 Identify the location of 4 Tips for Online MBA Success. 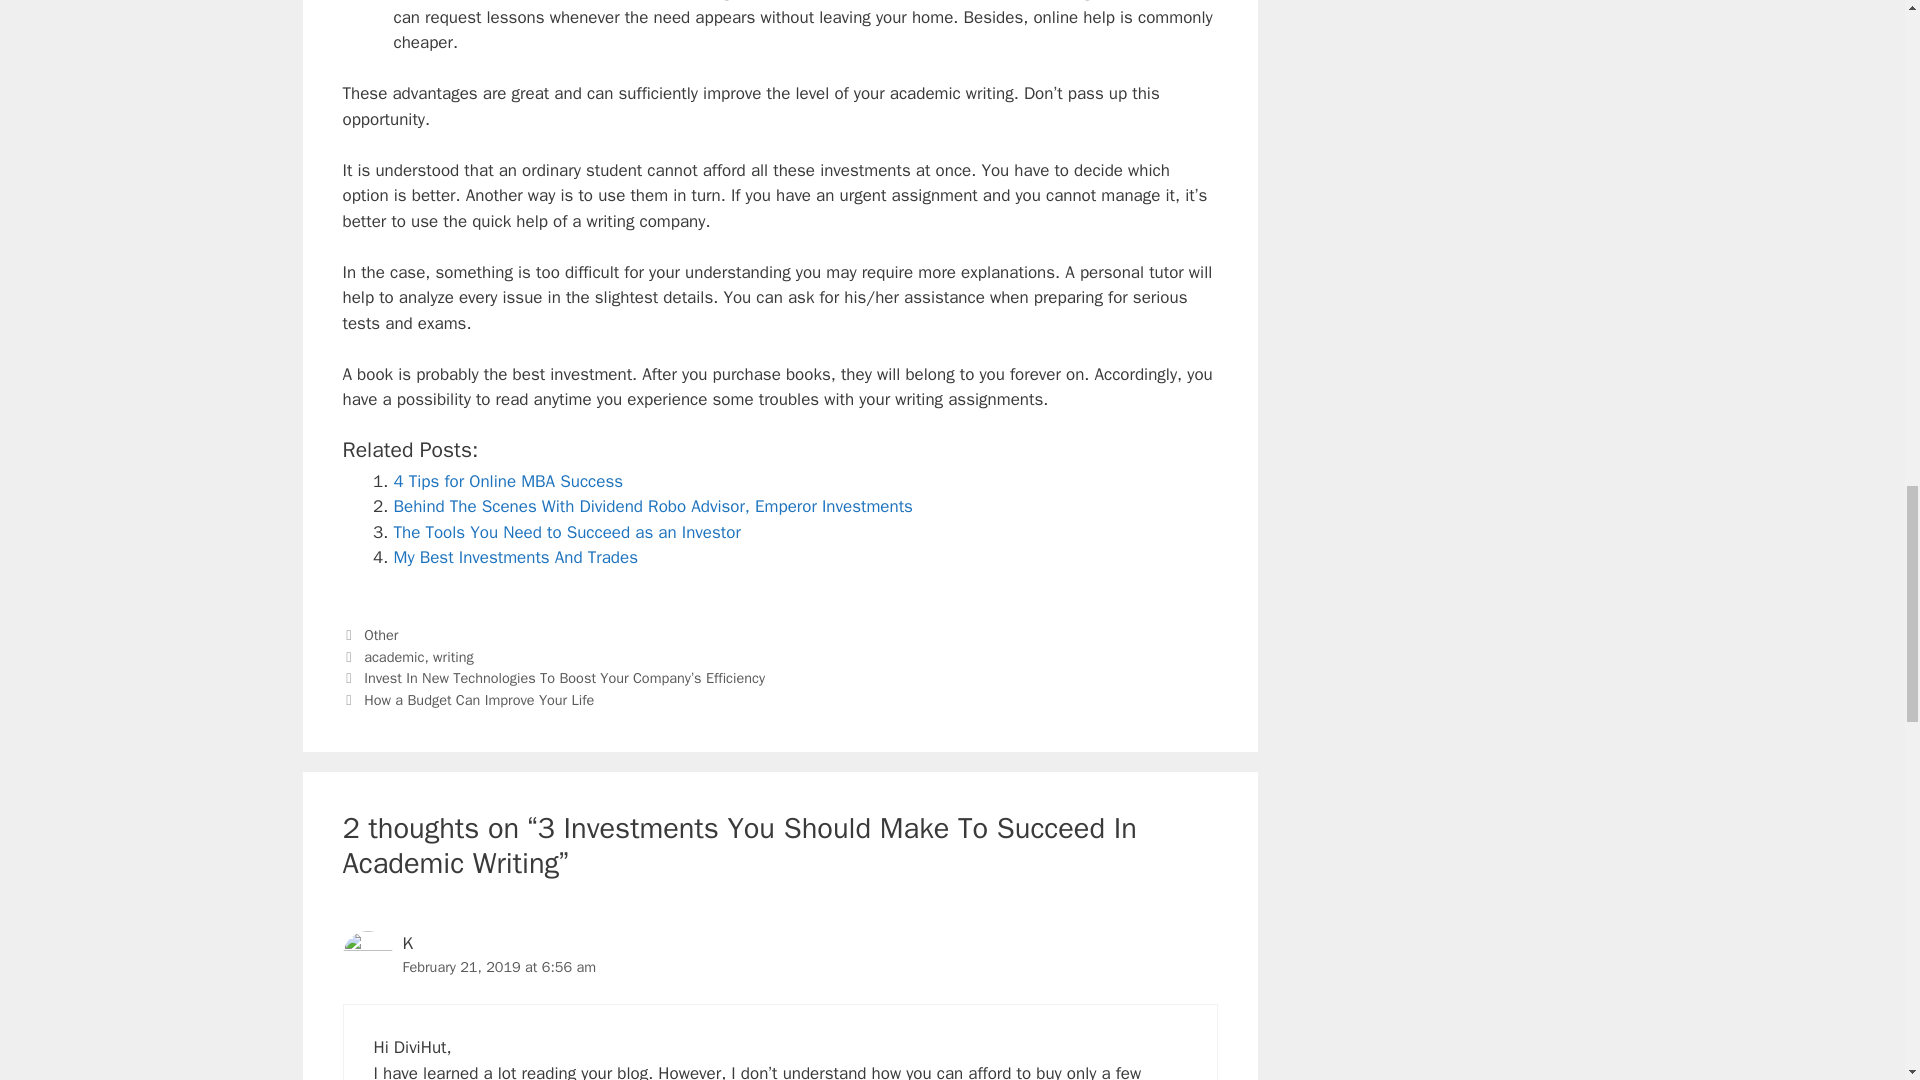
(508, 481).